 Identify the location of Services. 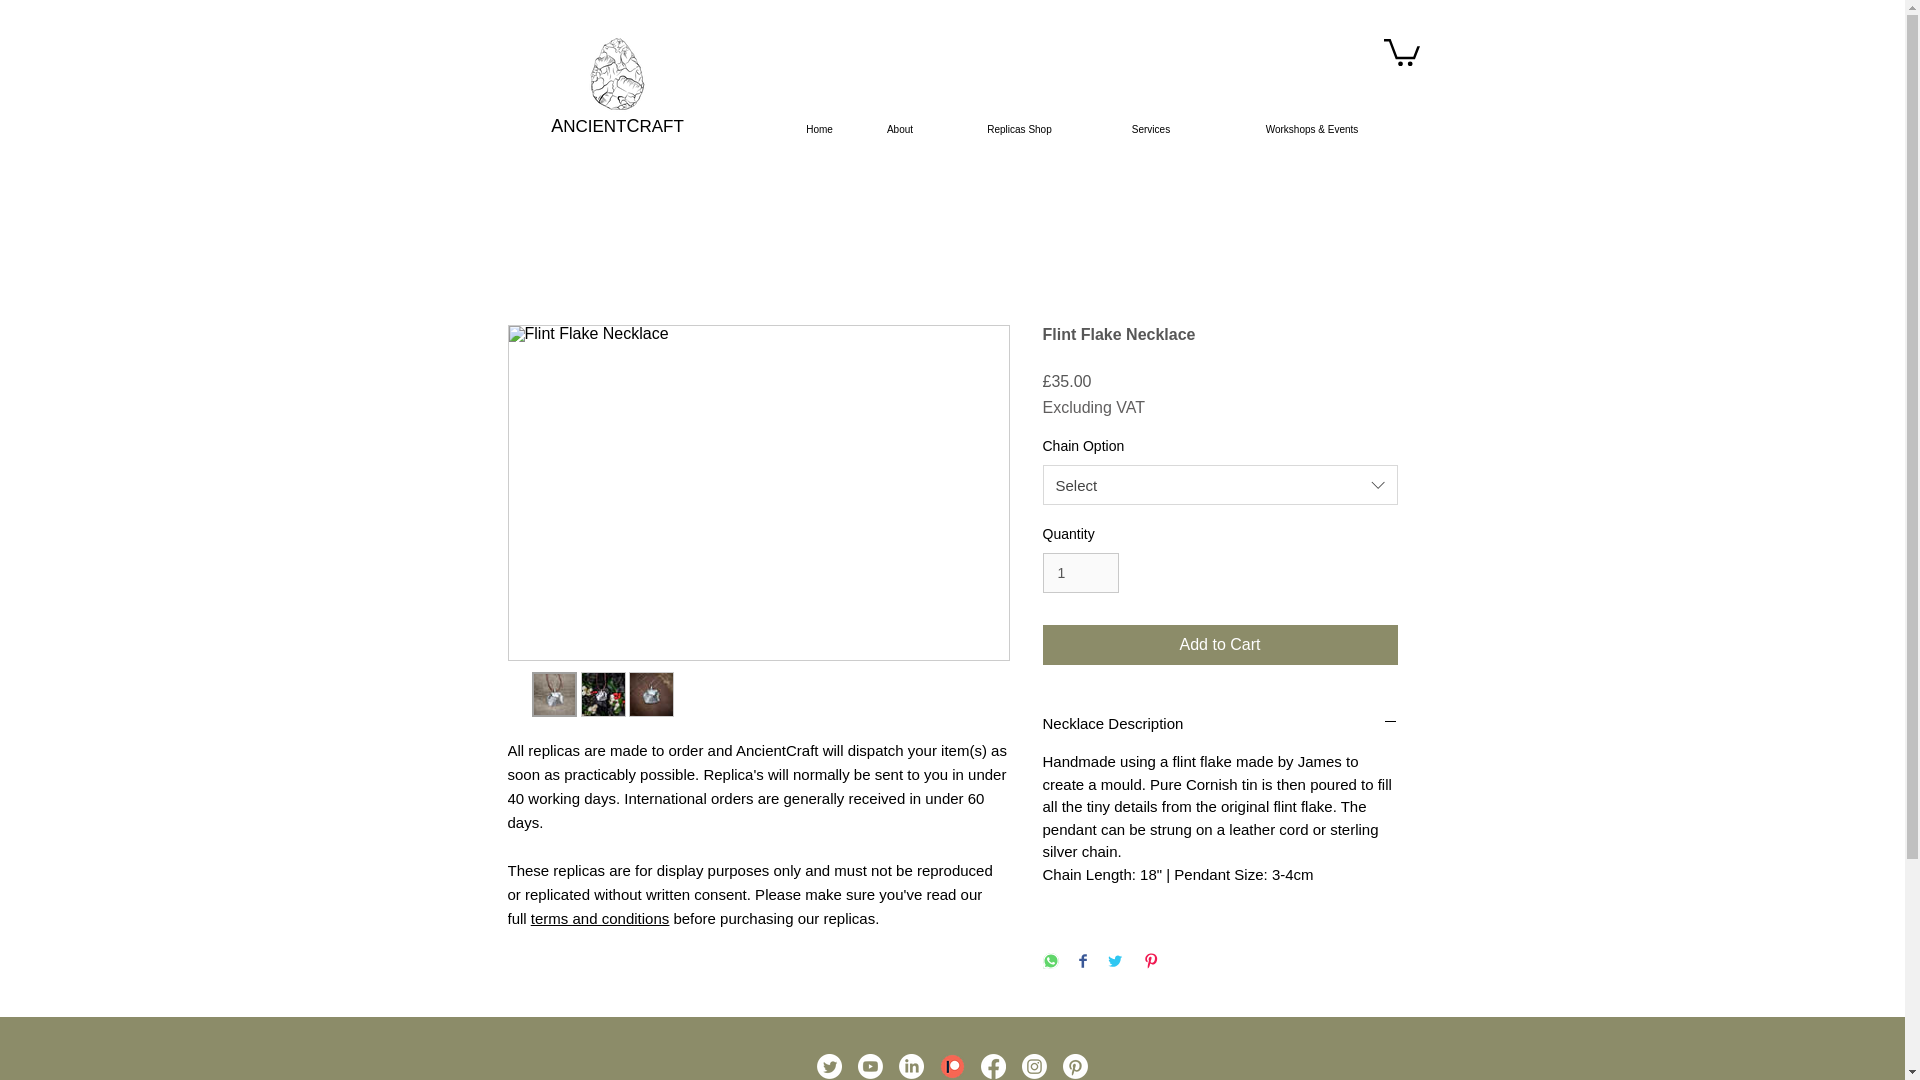
(1150, 130).